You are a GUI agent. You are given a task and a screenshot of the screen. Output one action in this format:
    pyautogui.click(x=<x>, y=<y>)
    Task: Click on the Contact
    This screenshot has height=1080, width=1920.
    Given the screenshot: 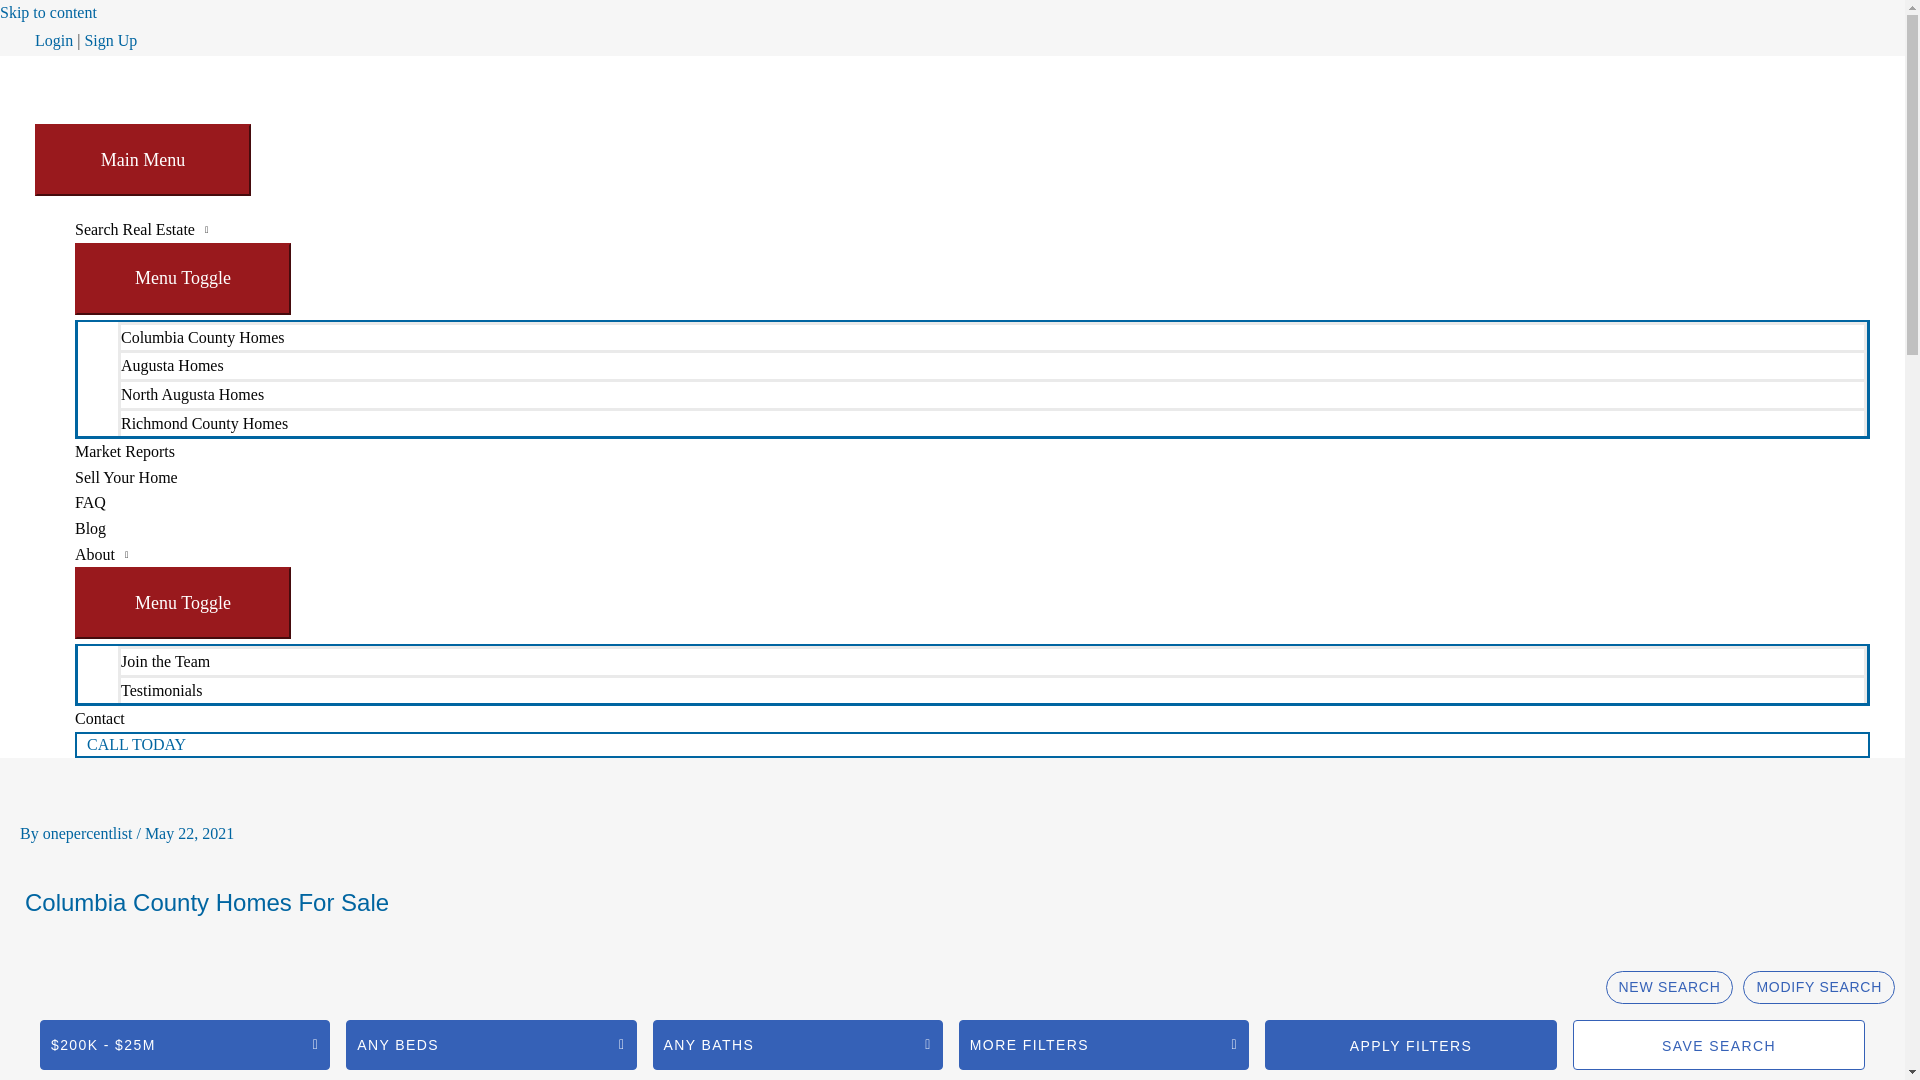 What is the action you would take?
    pyautogui.click(x=972, y=719)
    